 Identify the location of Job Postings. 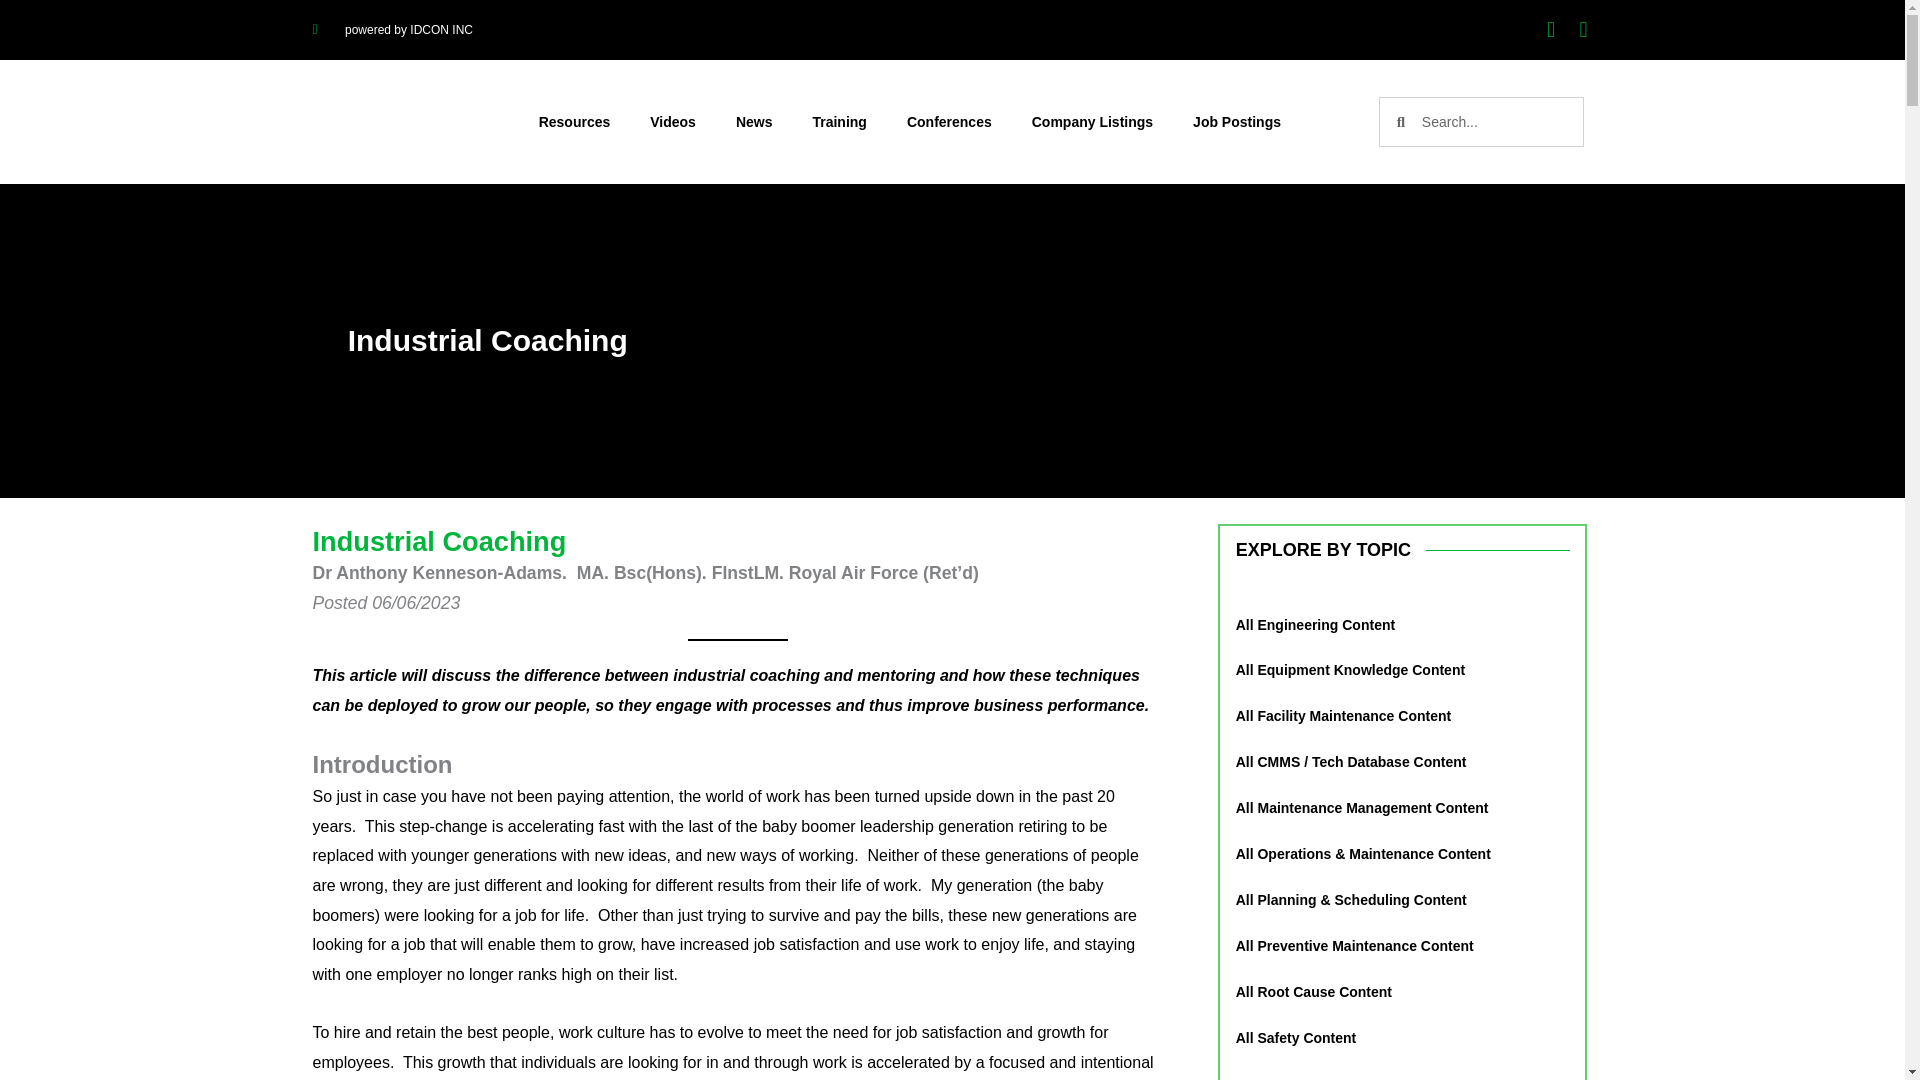
(1237, 122).